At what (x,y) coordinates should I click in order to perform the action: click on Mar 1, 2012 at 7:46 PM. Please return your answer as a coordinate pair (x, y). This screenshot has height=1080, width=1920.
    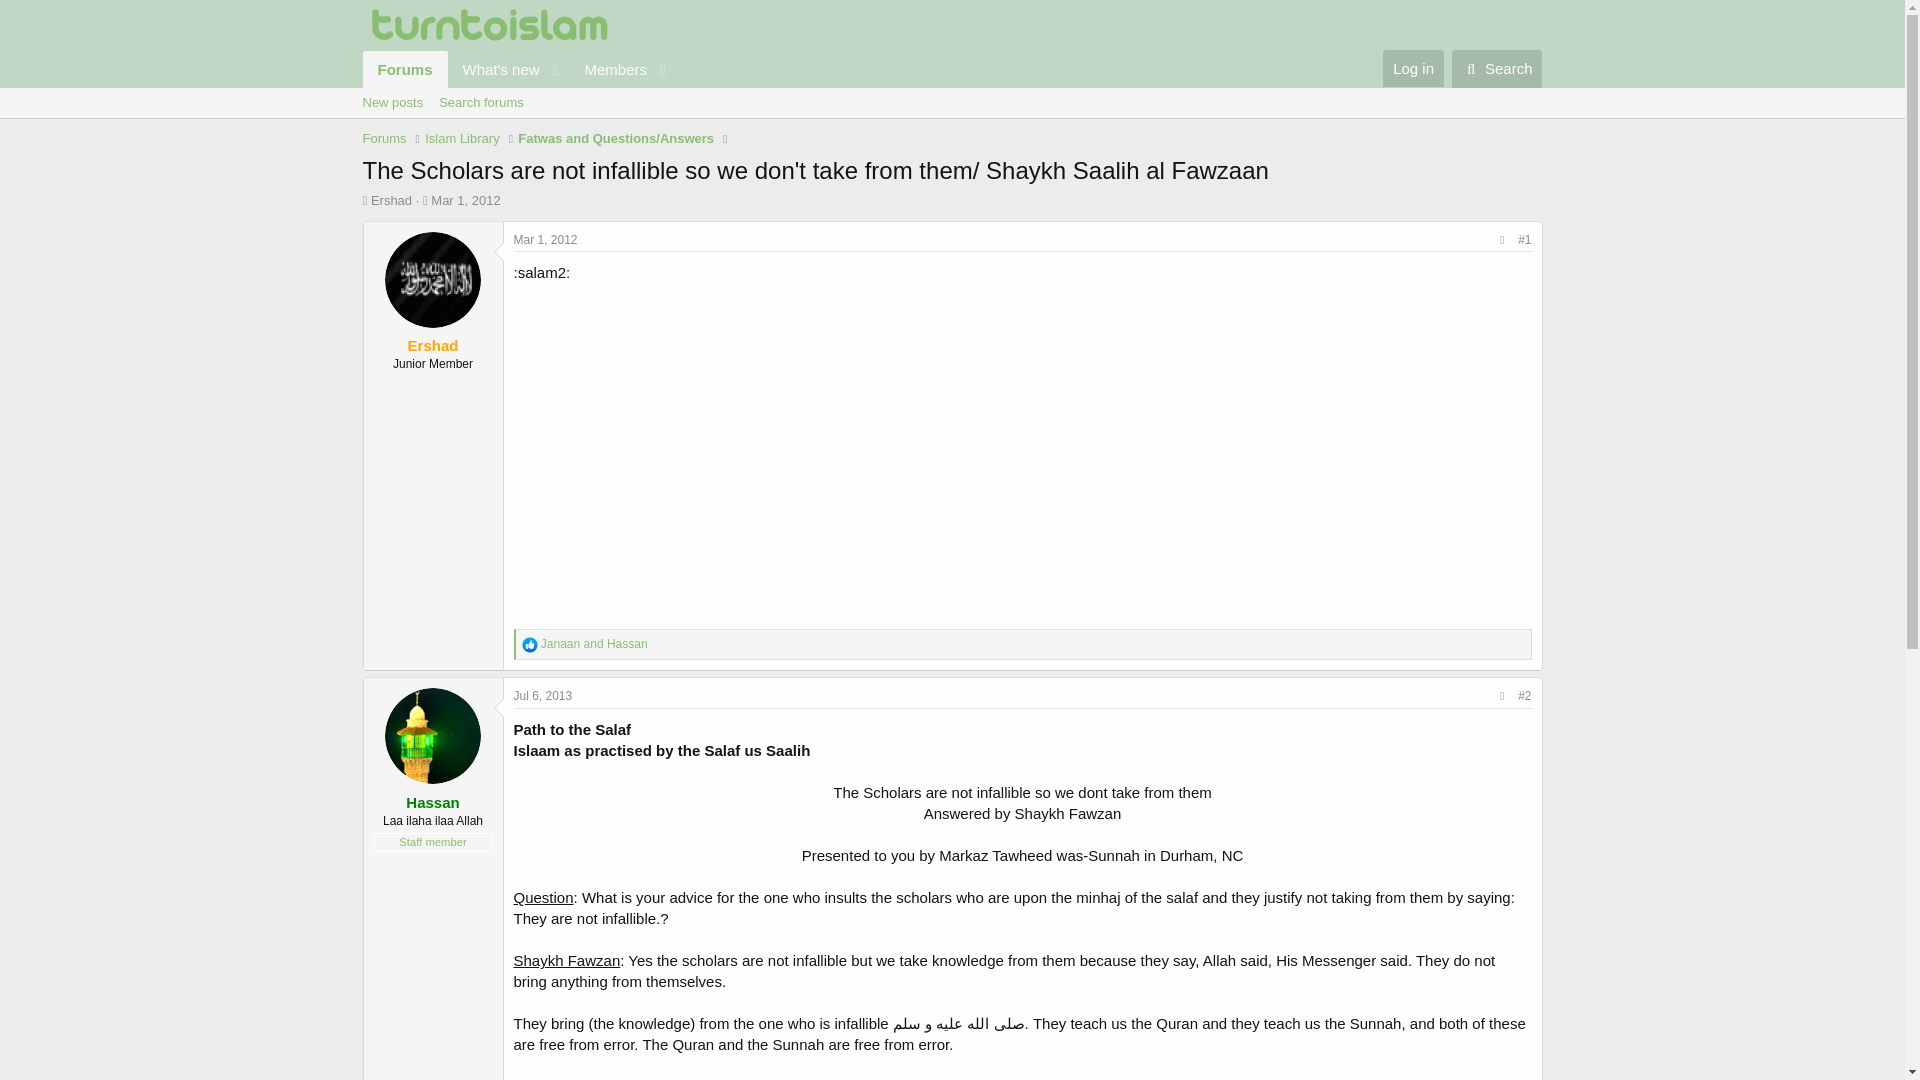
    Looking at the image, I should click on (518, 68).